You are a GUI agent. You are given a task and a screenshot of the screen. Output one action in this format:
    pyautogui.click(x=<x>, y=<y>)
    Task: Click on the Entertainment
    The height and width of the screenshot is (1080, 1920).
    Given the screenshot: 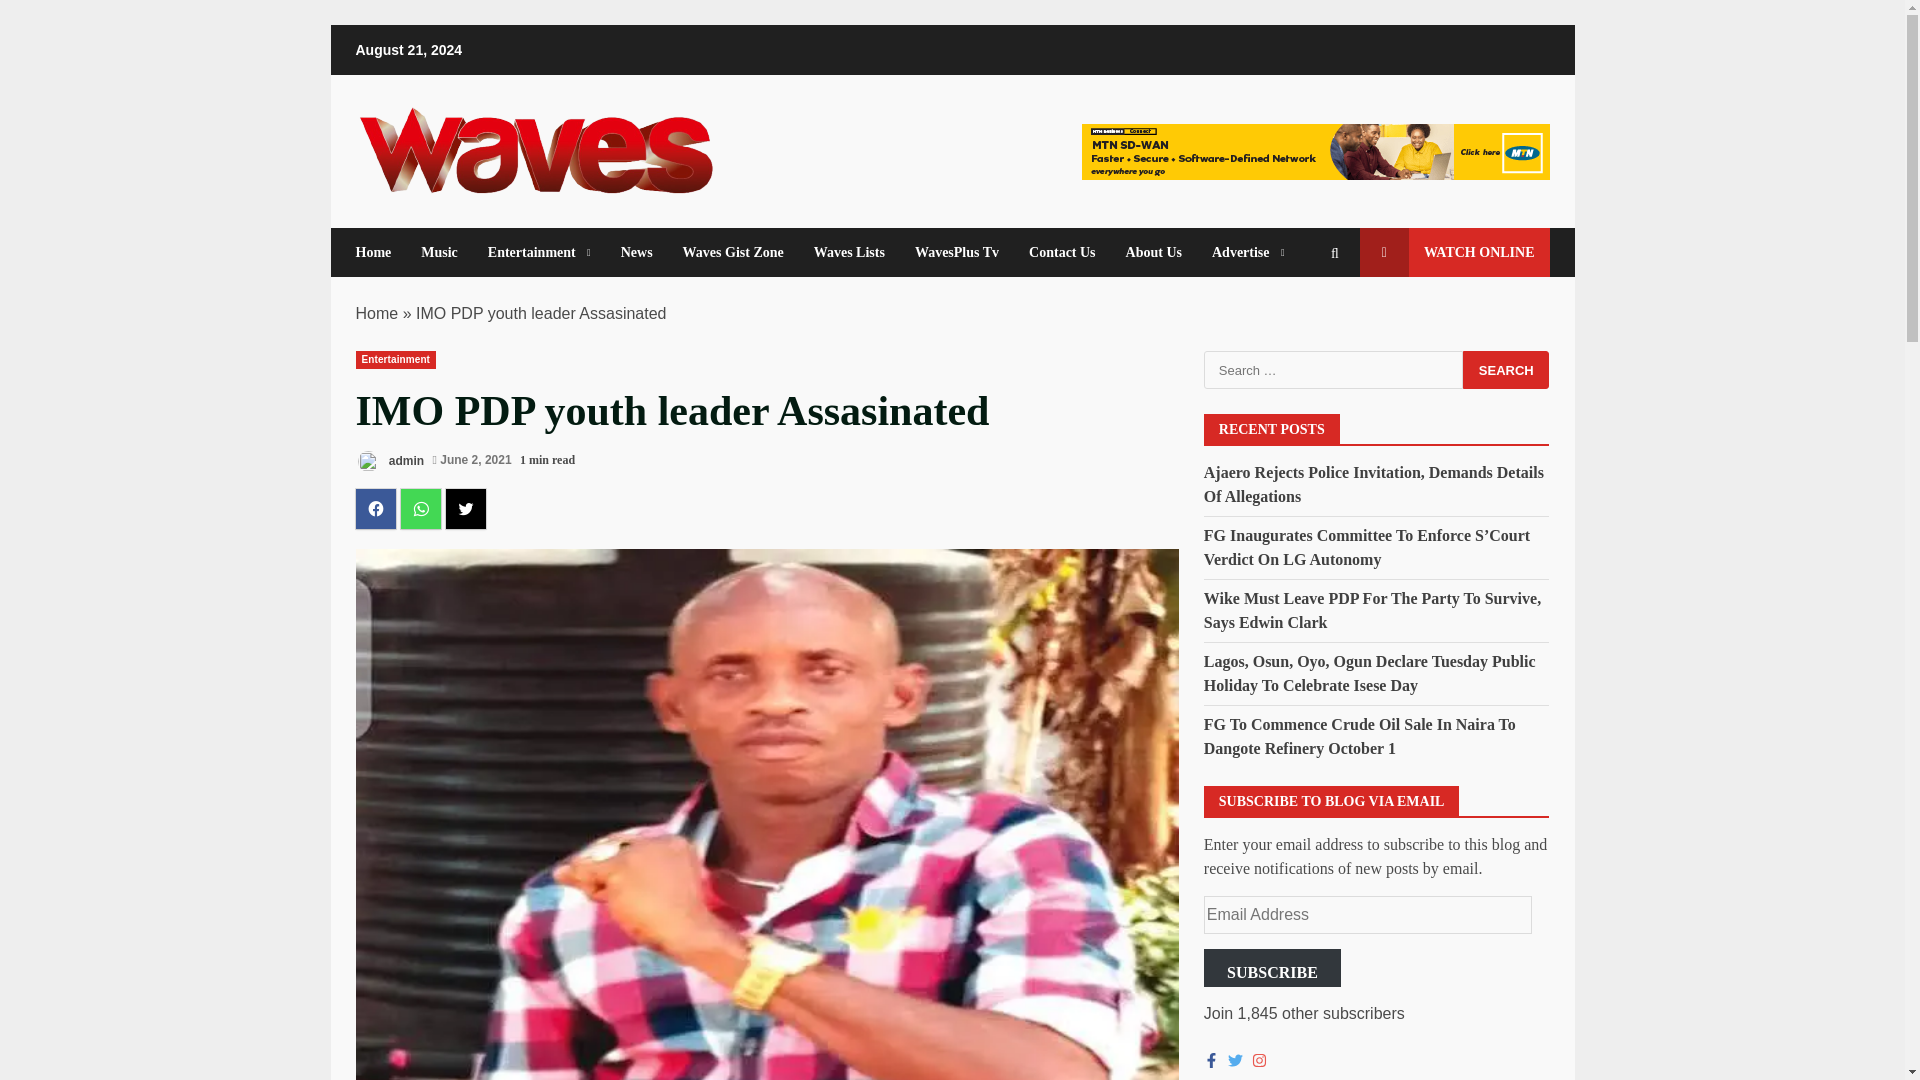 What is the action you would take?
    pyautogui.click(x=539, y=252)
    